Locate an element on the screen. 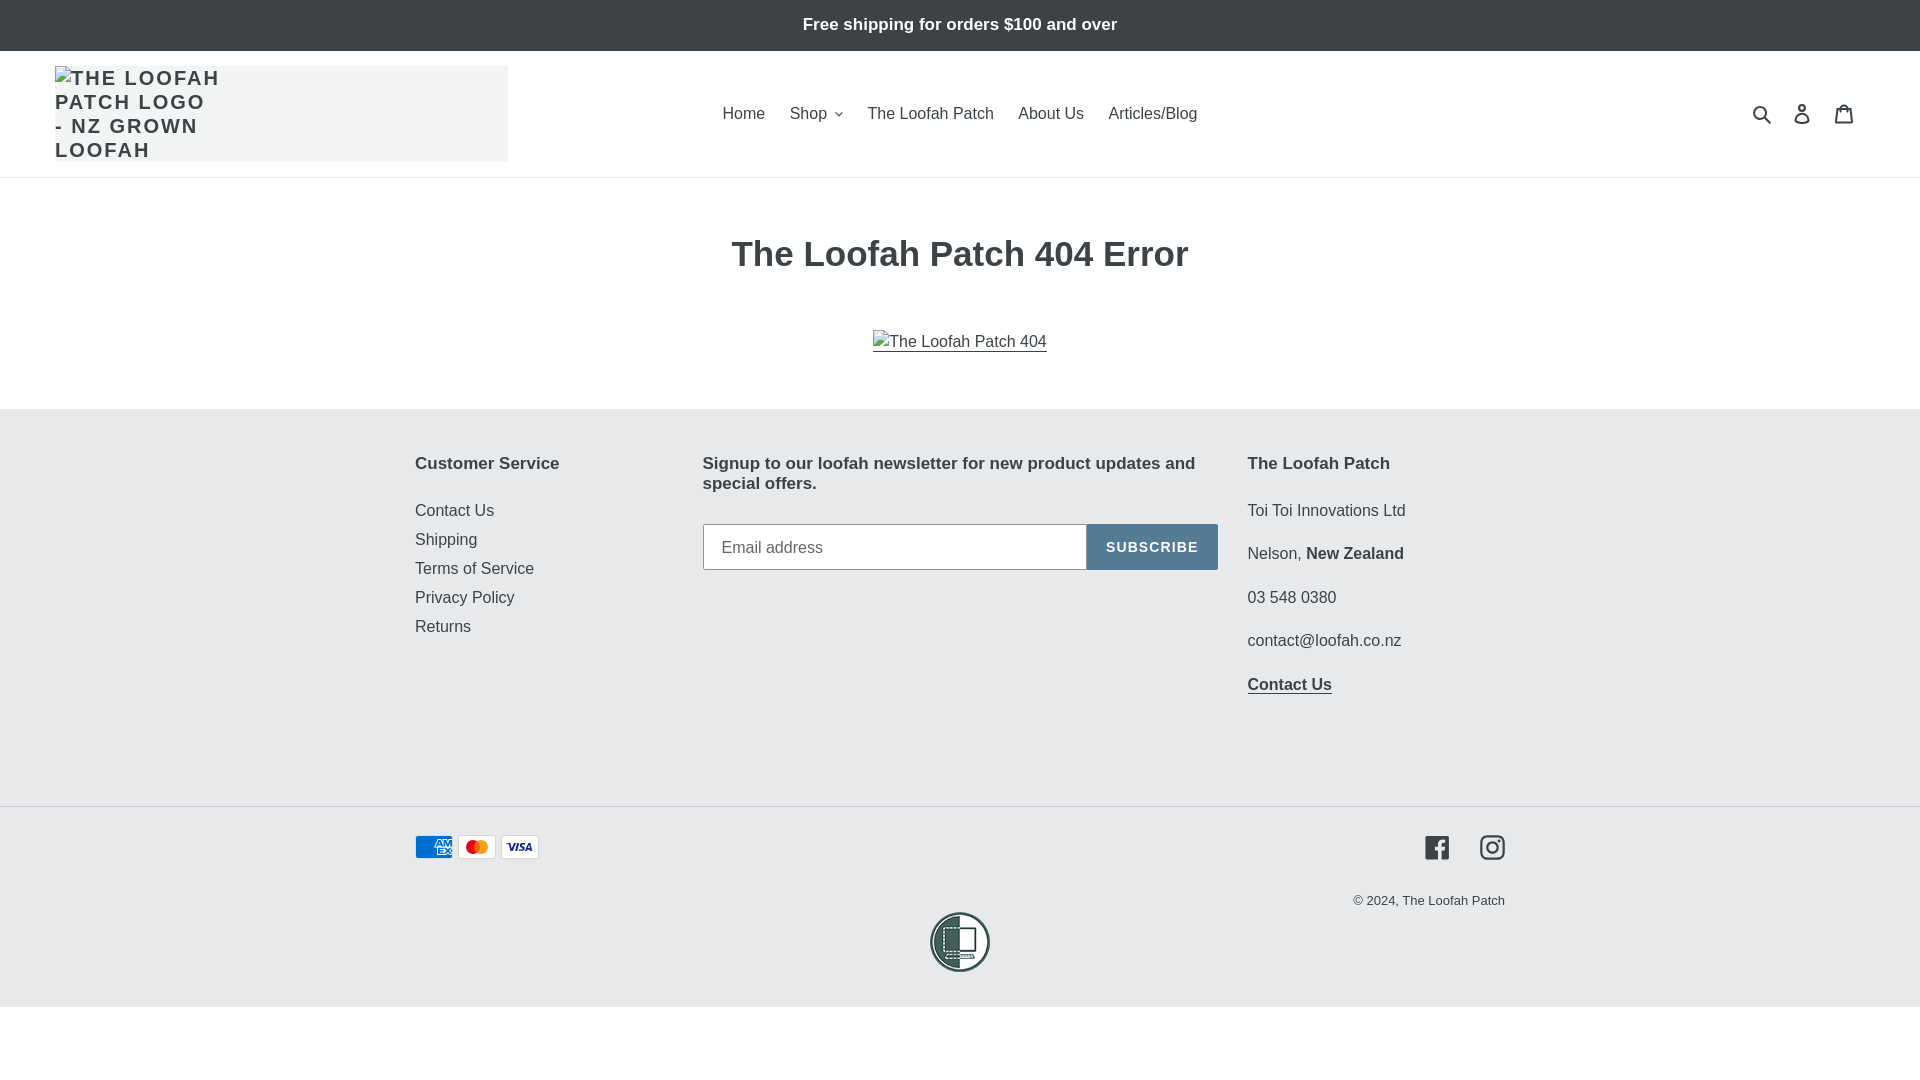  The Loofah Patch is located at coordinates (931, 113).